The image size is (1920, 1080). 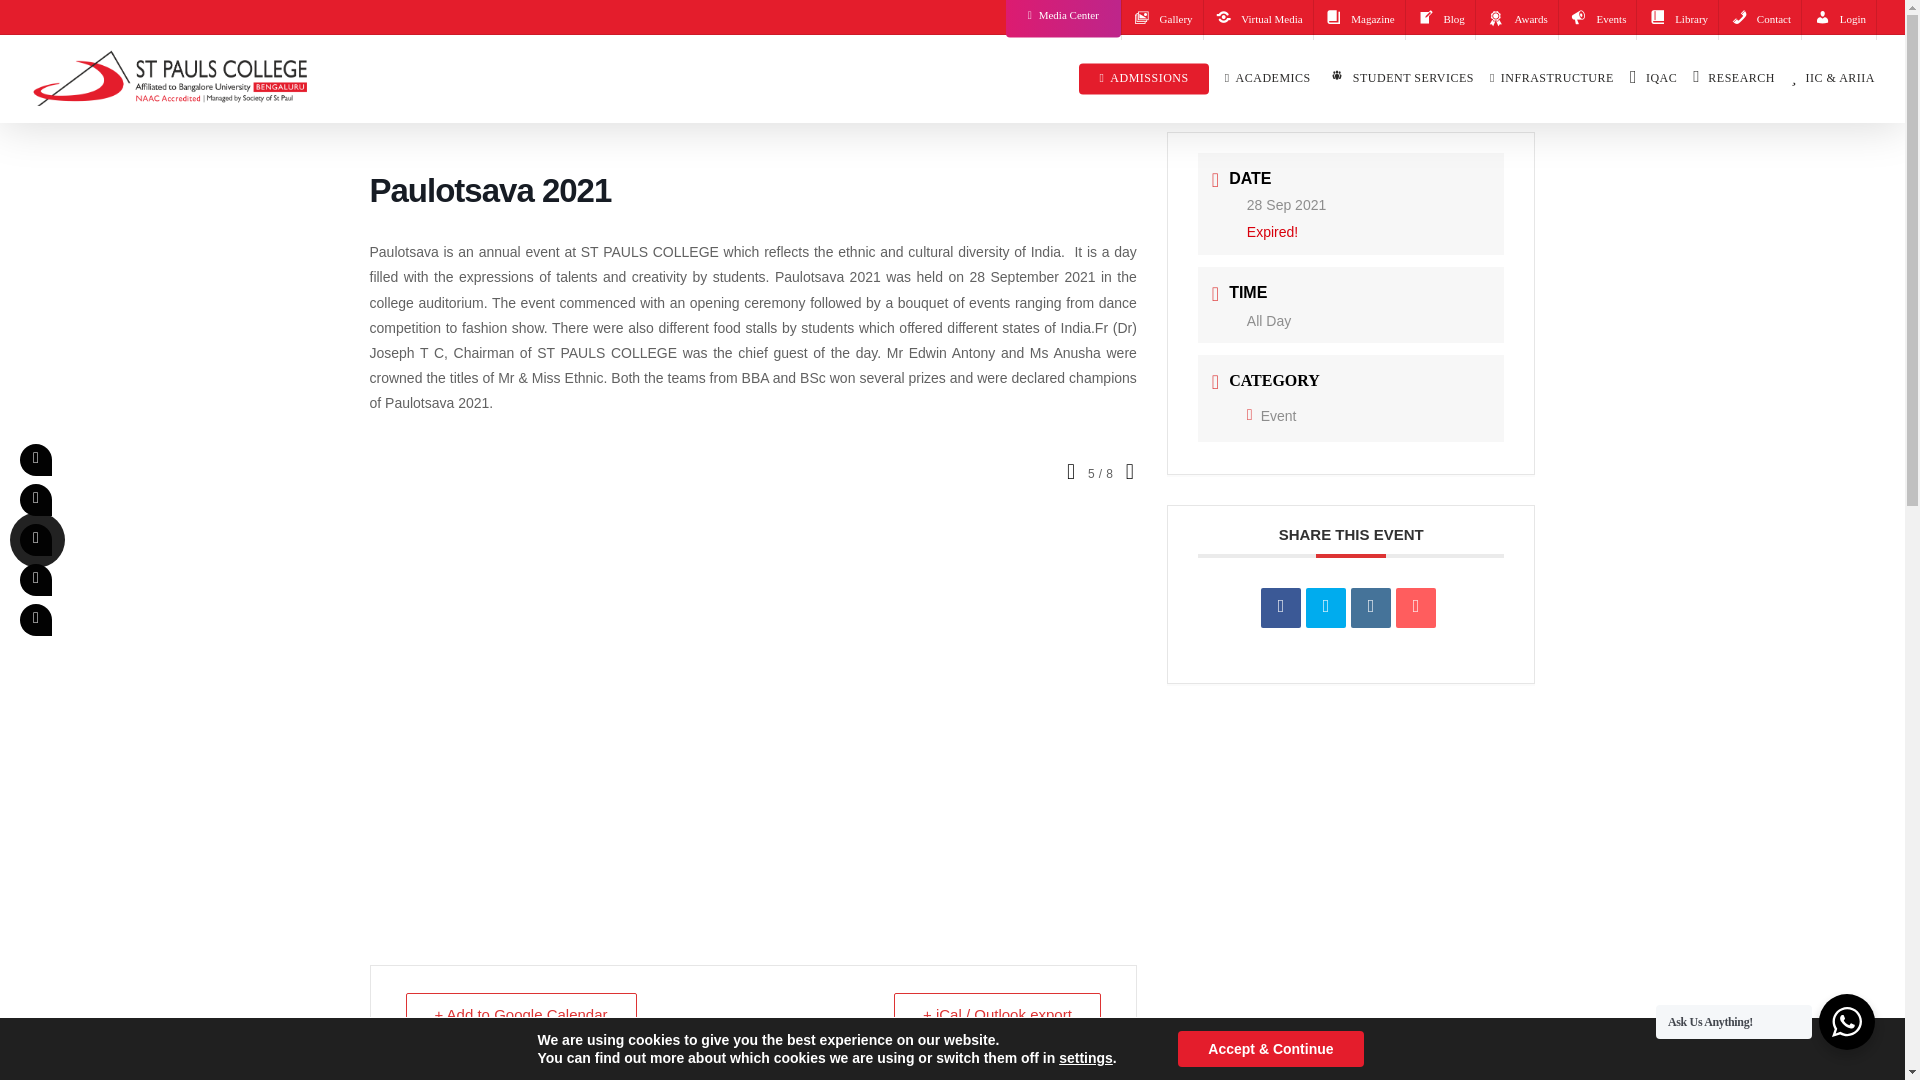 What do you see at coordinates (1359, 20) in the screenshot?
I see `Magazine` at bounding box center [1359, 20].